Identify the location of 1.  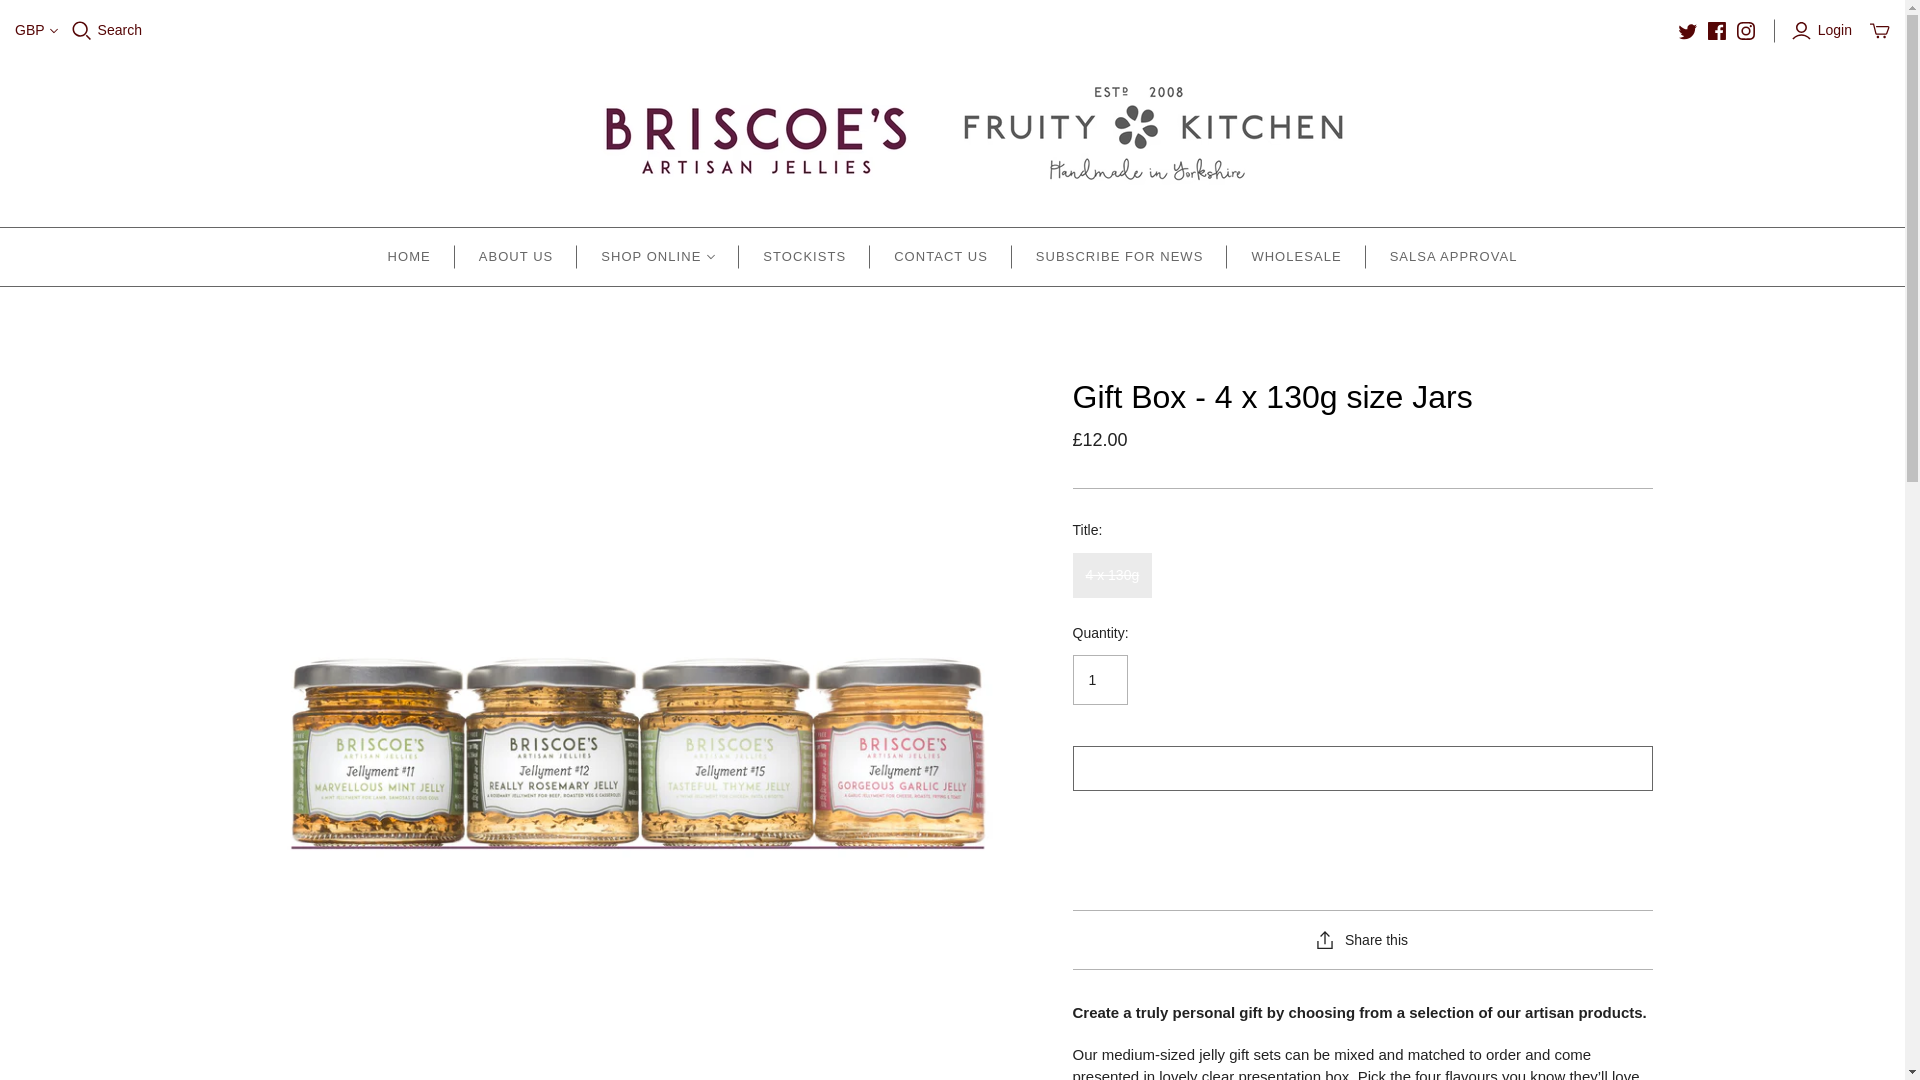
(1099, 680).